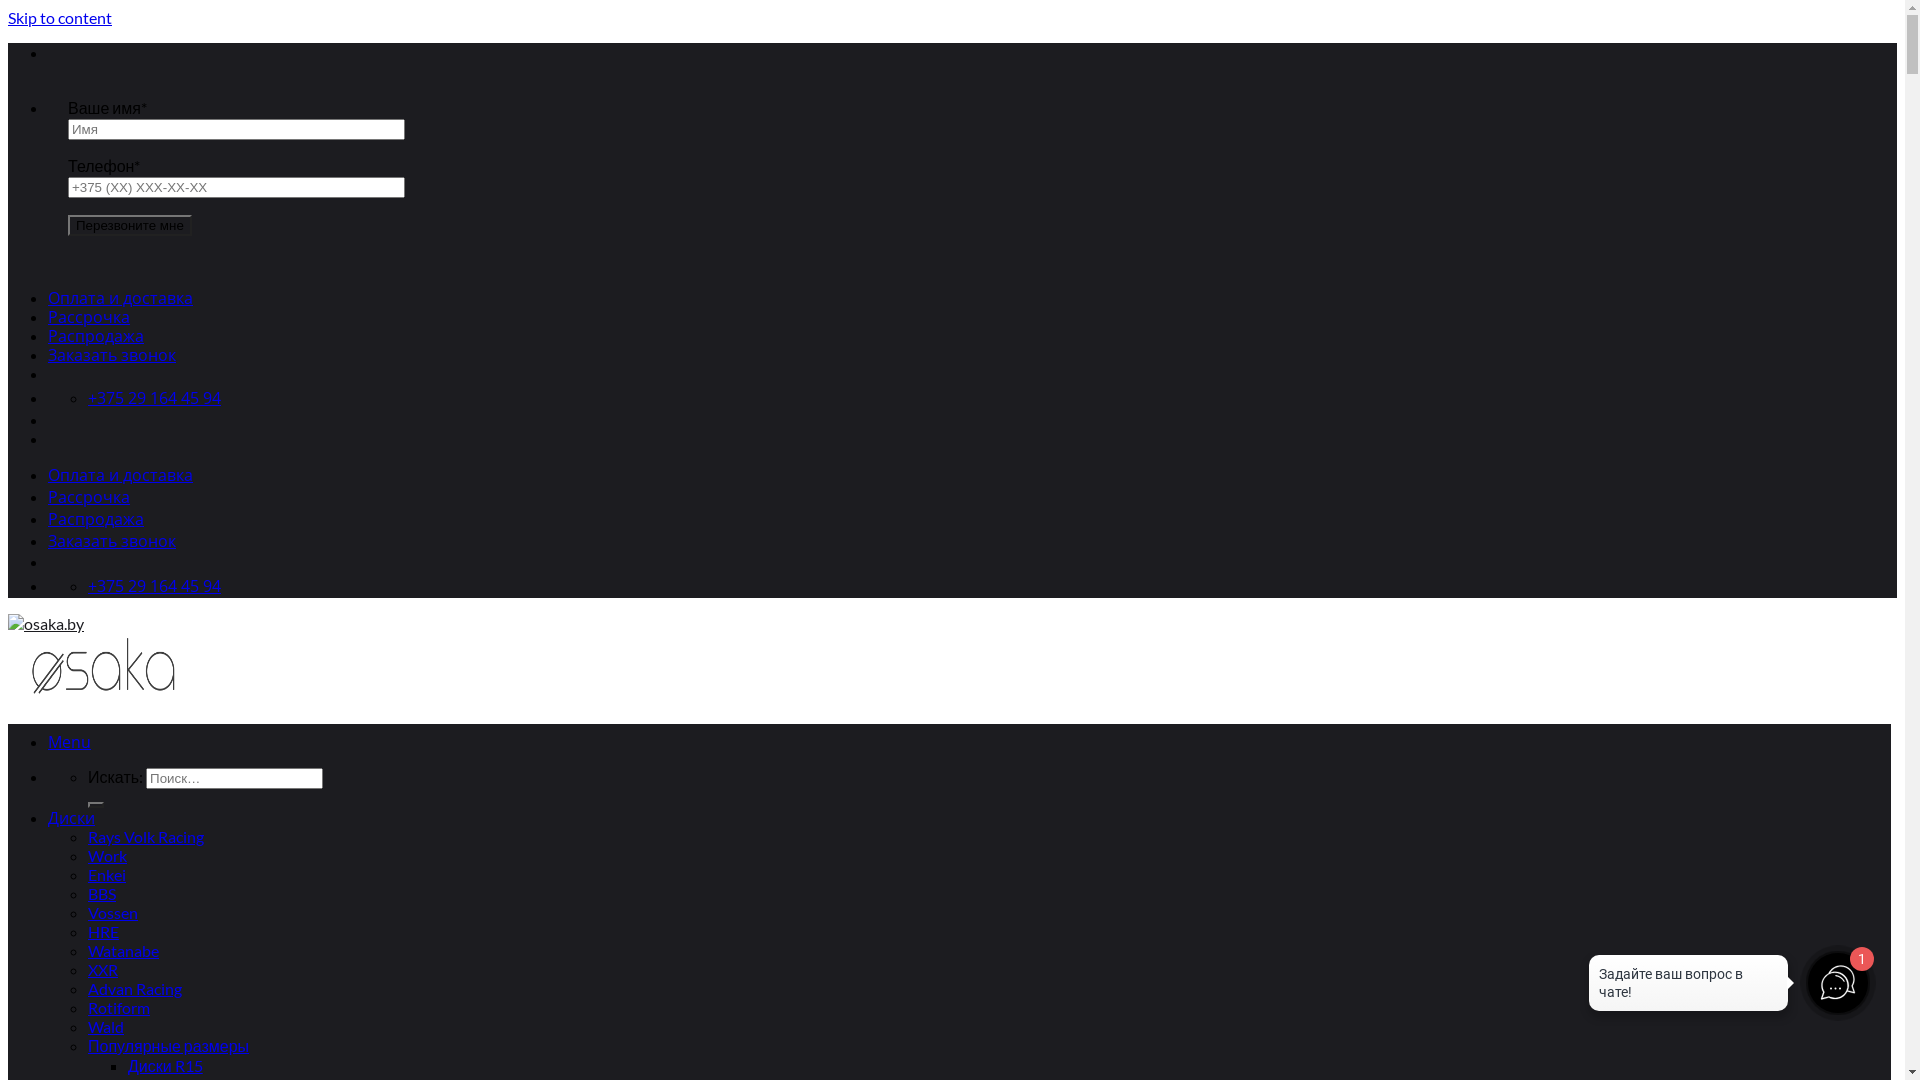 The width and height of the screenshot is (1920, 1080). I want to click on Work, so click(108, 856).